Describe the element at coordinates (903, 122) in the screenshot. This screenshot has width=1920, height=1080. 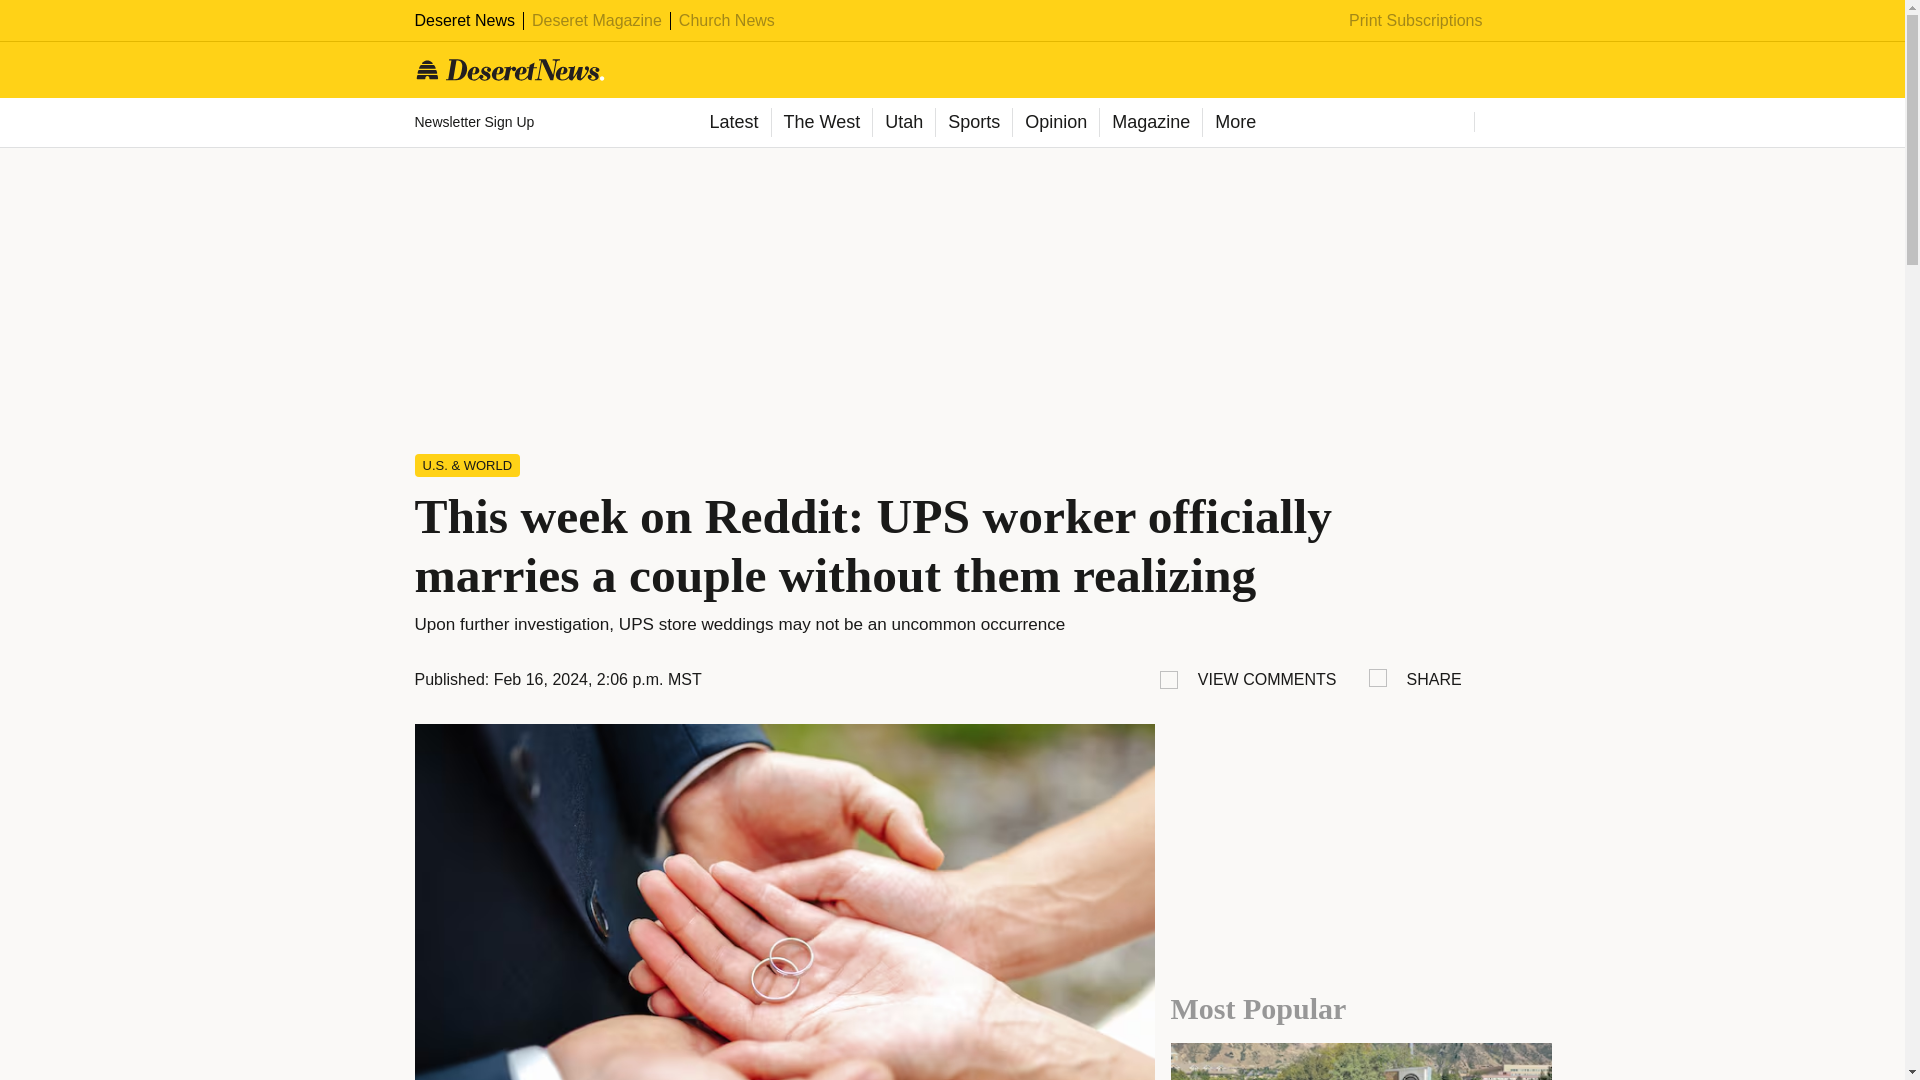
I see `Utah` at that location.